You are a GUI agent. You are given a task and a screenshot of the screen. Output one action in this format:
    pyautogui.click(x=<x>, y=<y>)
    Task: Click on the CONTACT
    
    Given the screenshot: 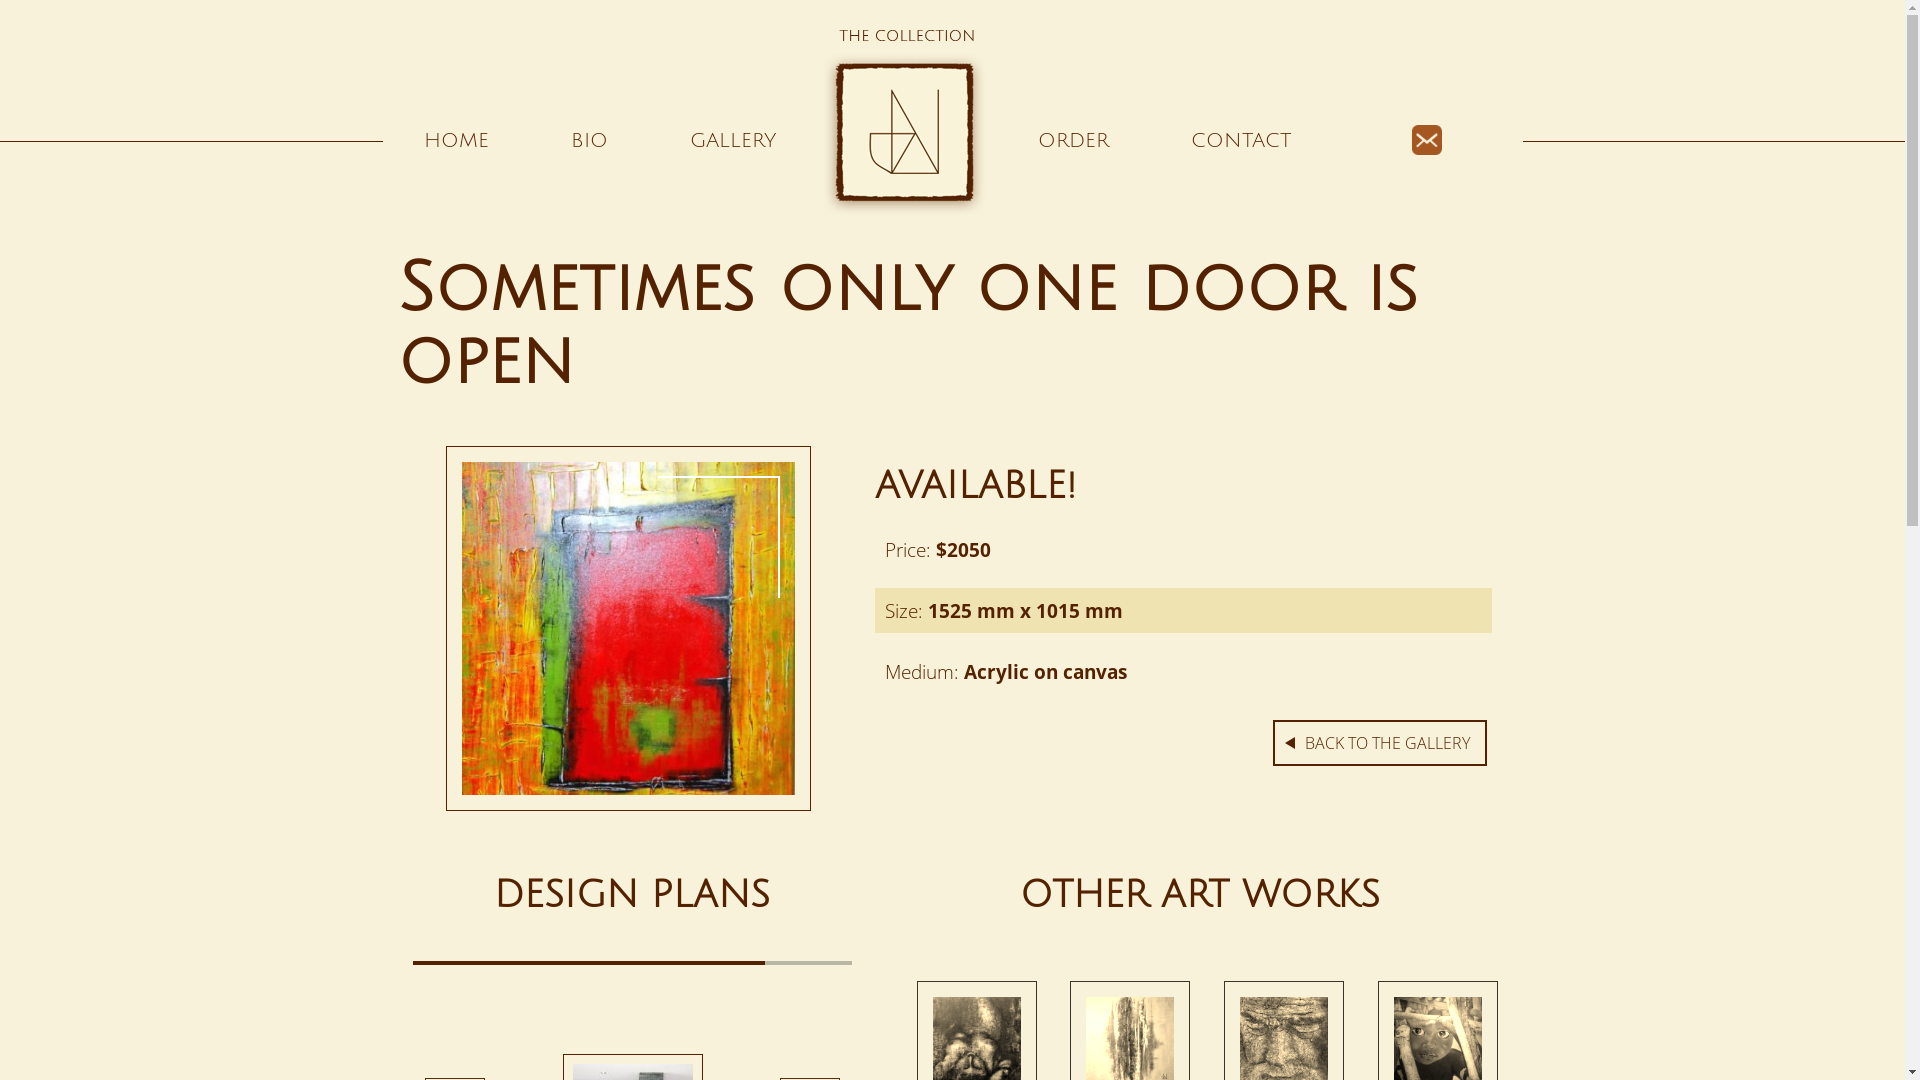 What is the action you would take?
    pyautogui.click(x=1242, y=141)
    